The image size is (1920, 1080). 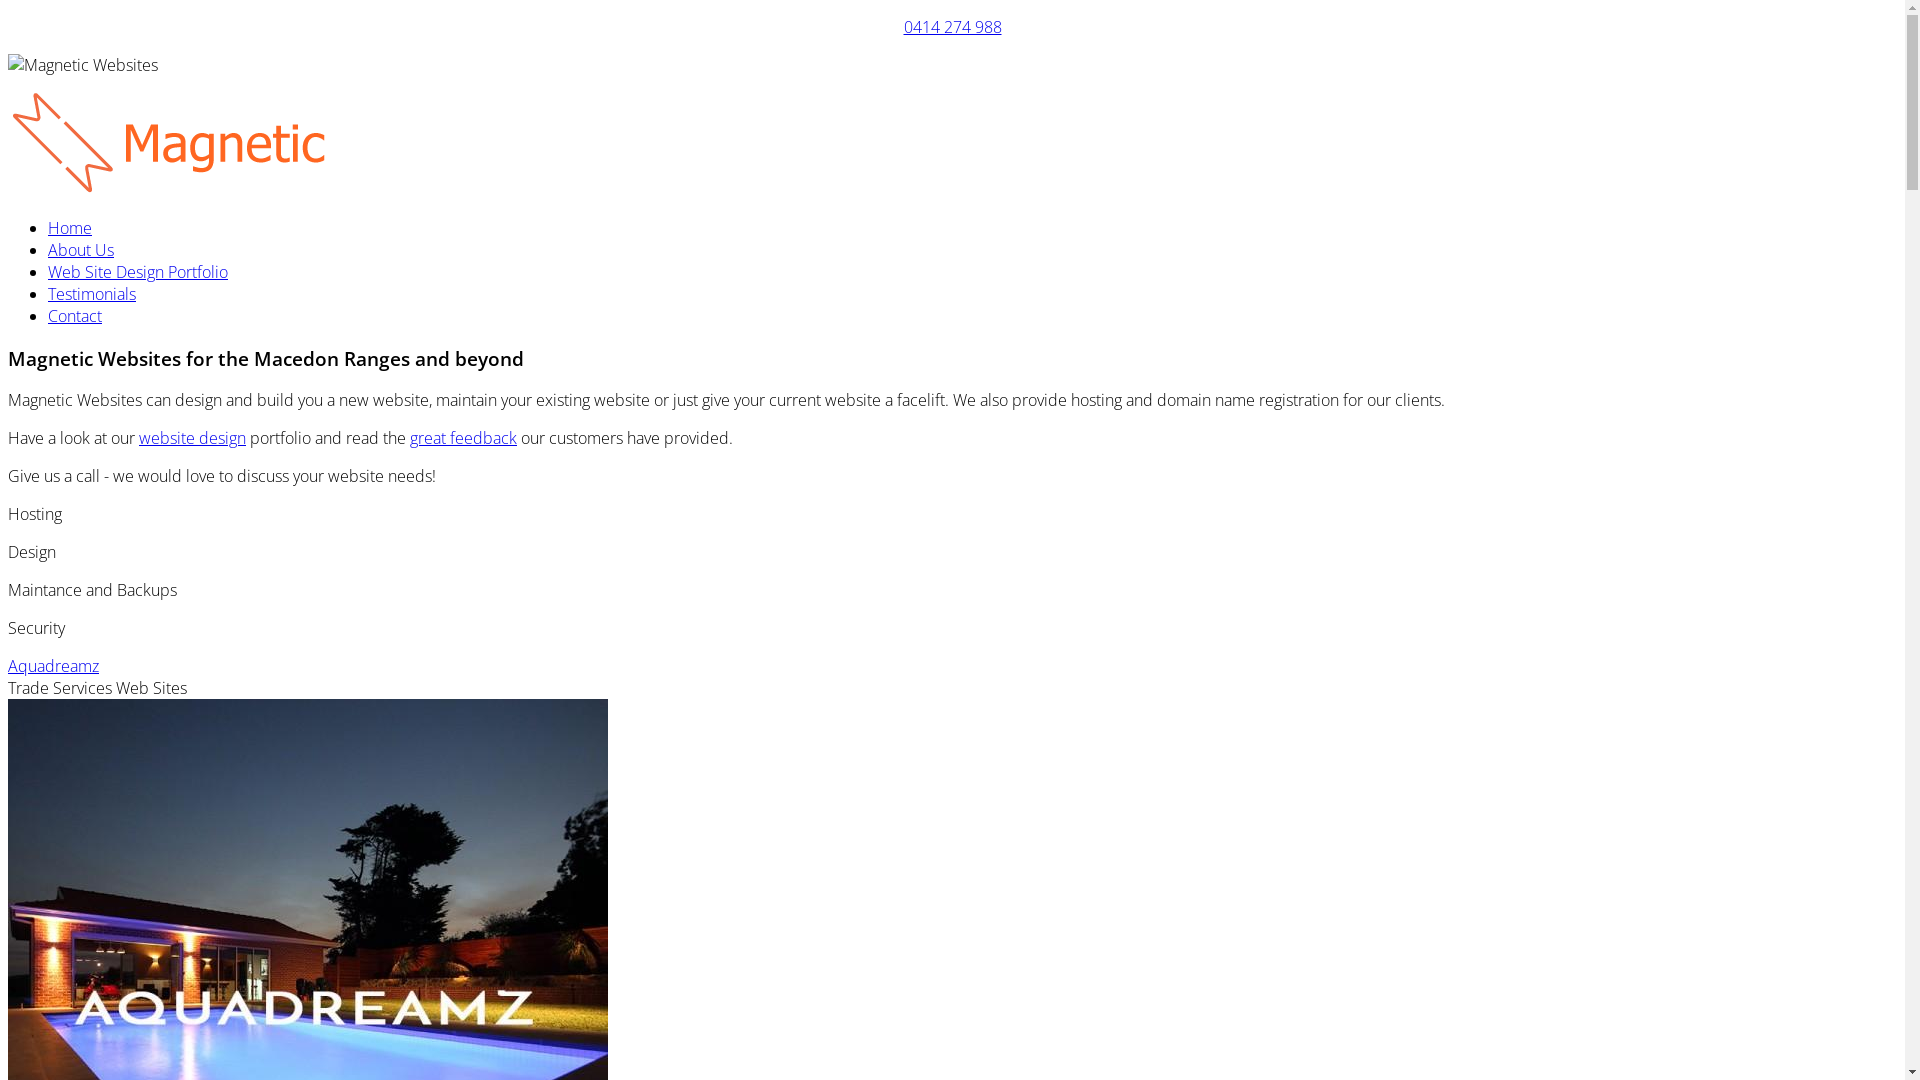 I want to click on Testimonials, so click(x=92, y=294).